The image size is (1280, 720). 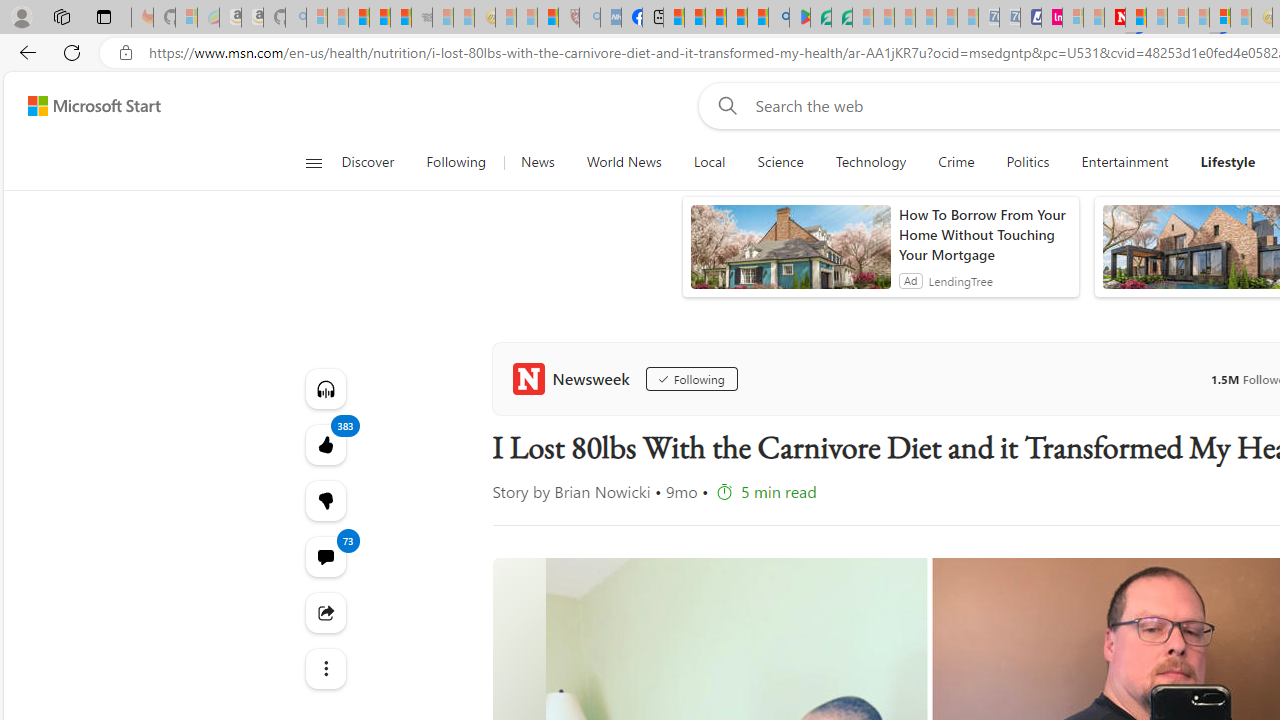 What do you see at coordinates (610, 18) in the screenshot?
I see `NCL Adult Asthma Inhaler Choice Guideline - Sleeping` at bounding box center [610, 18].